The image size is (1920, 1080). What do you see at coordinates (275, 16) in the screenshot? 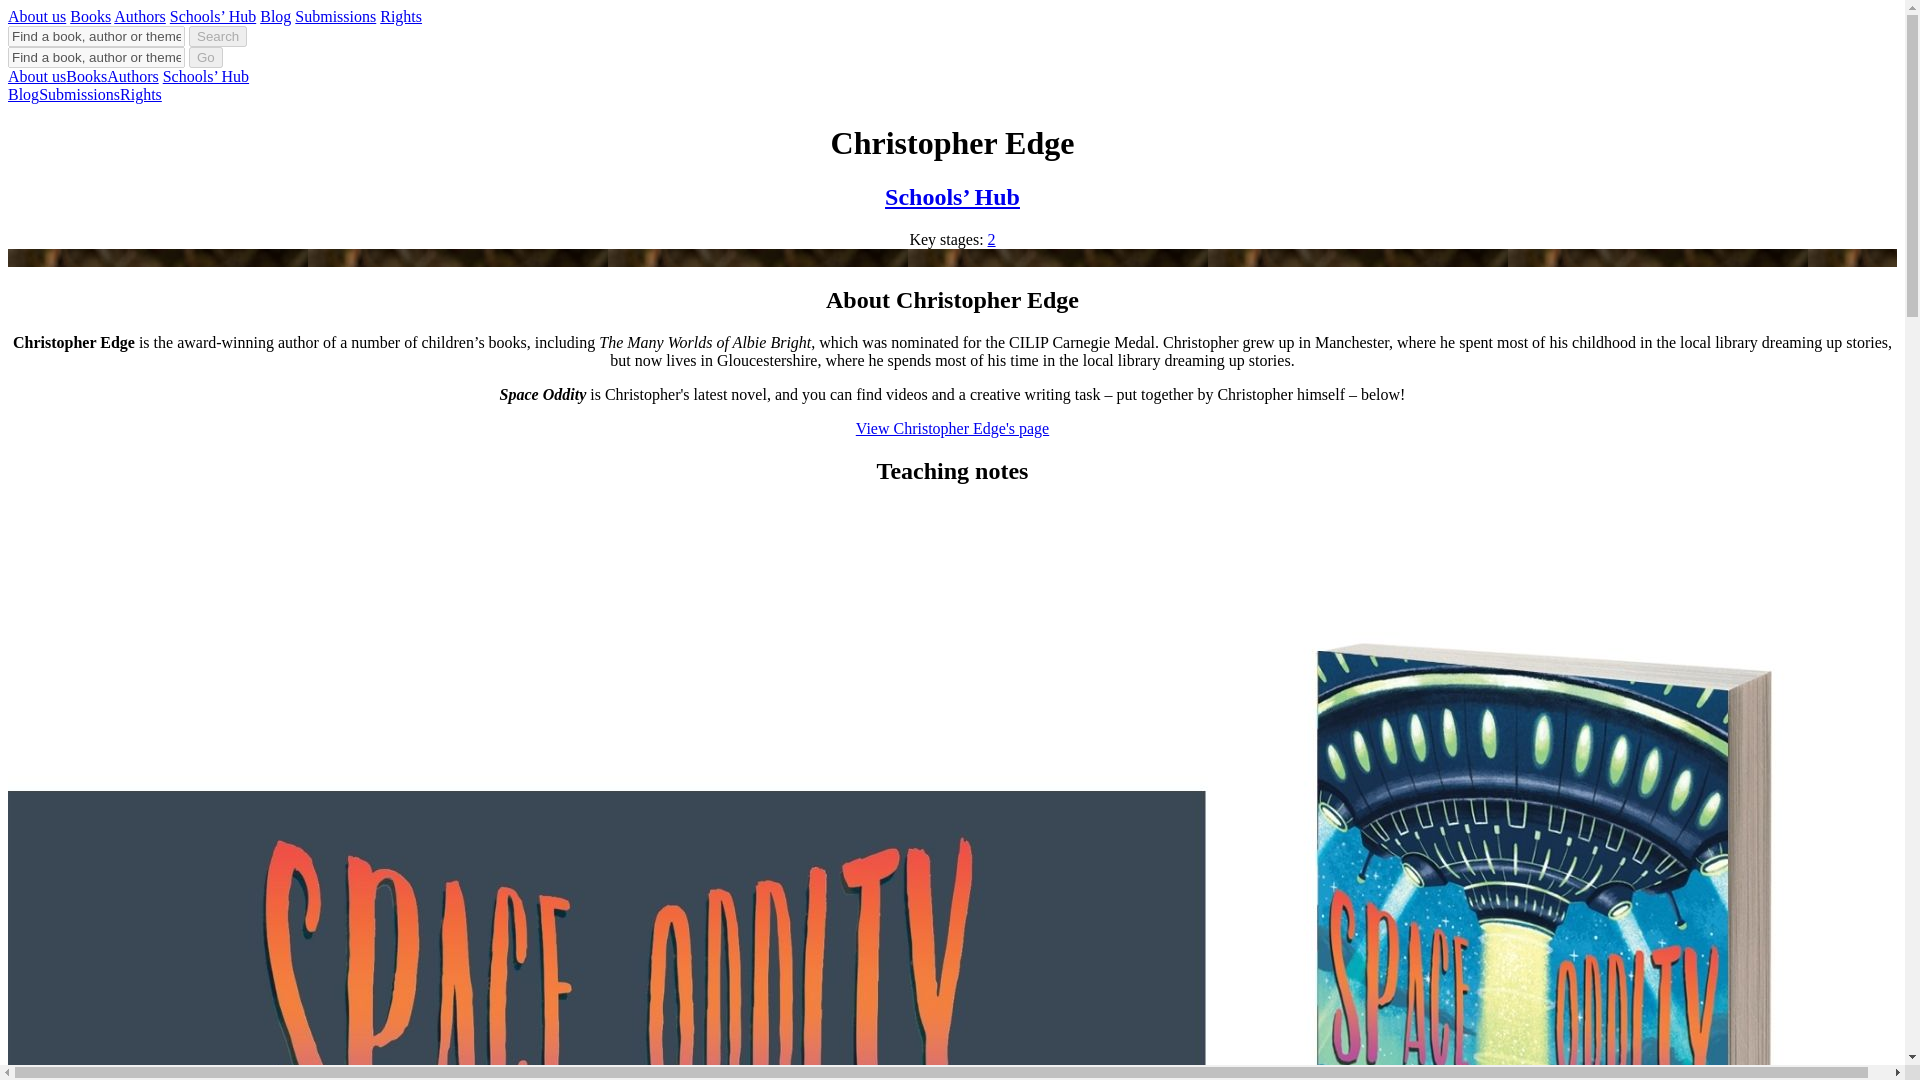
I see `Blog` at bounding box center [275, 16].